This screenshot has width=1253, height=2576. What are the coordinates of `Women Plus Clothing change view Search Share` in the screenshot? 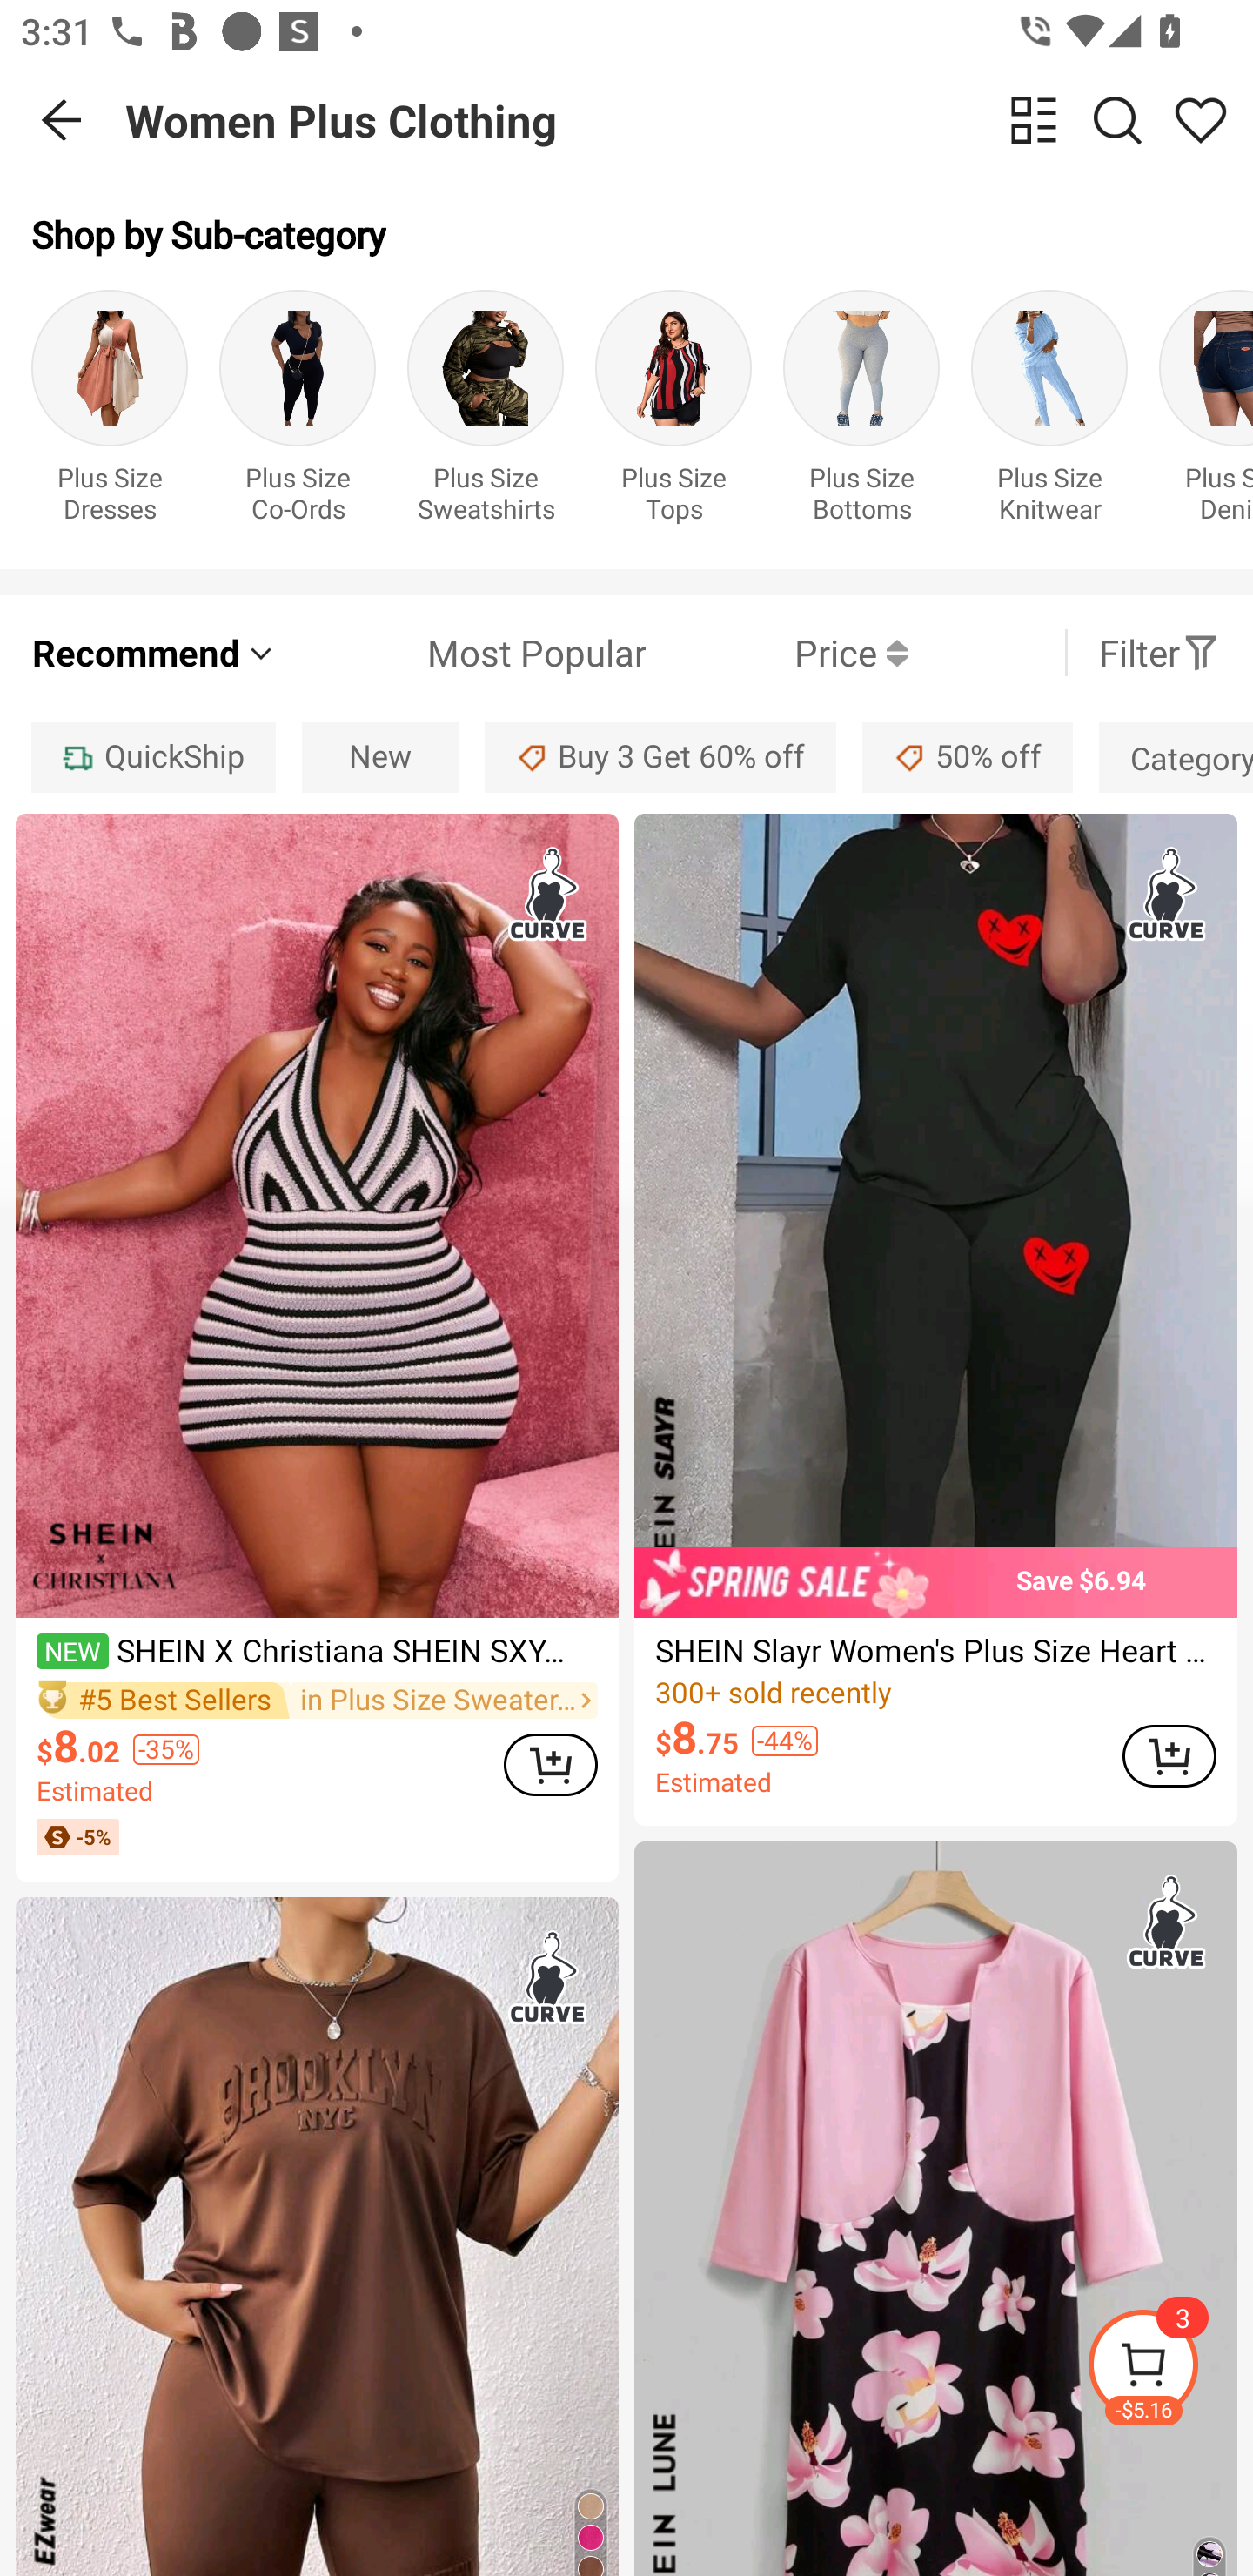 It's located at (689, 120).